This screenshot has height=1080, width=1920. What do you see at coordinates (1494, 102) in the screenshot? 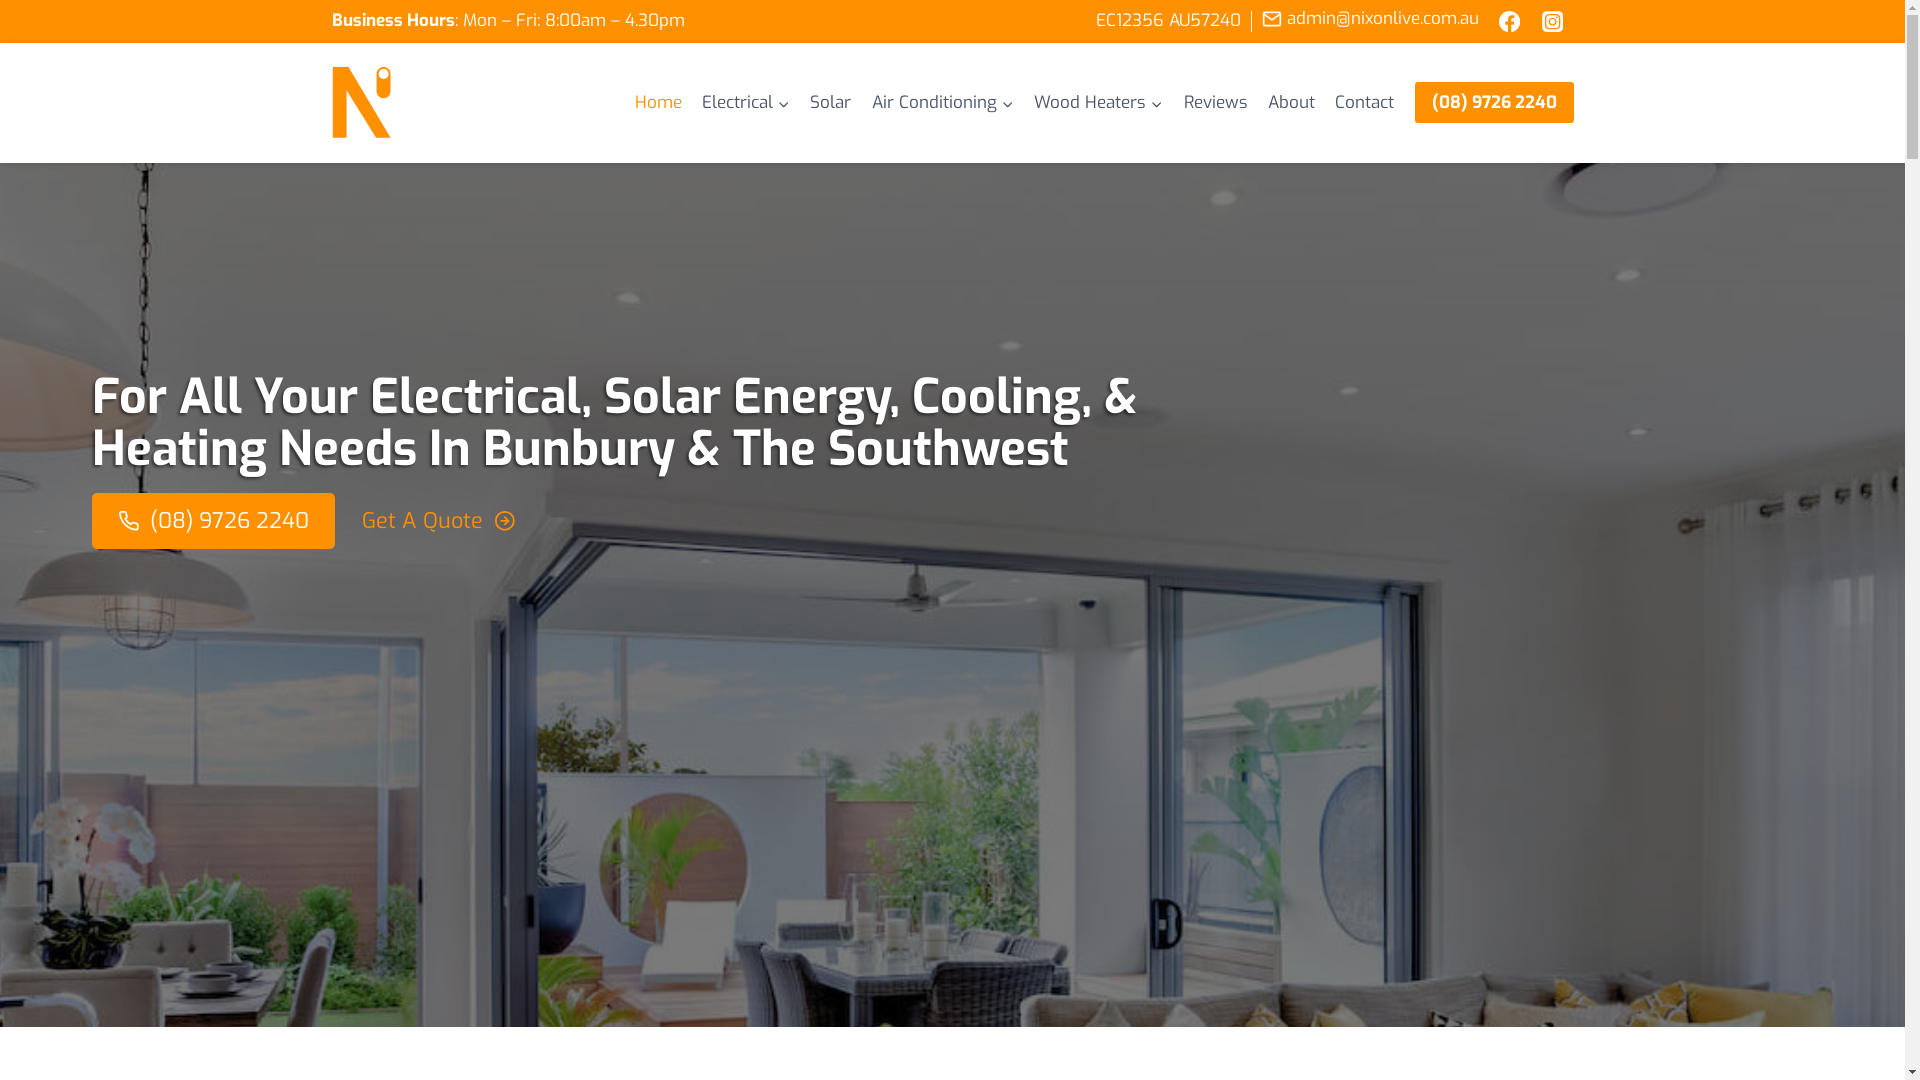
I see `(08) 9726 2240` at bounding box center [1494, 102].